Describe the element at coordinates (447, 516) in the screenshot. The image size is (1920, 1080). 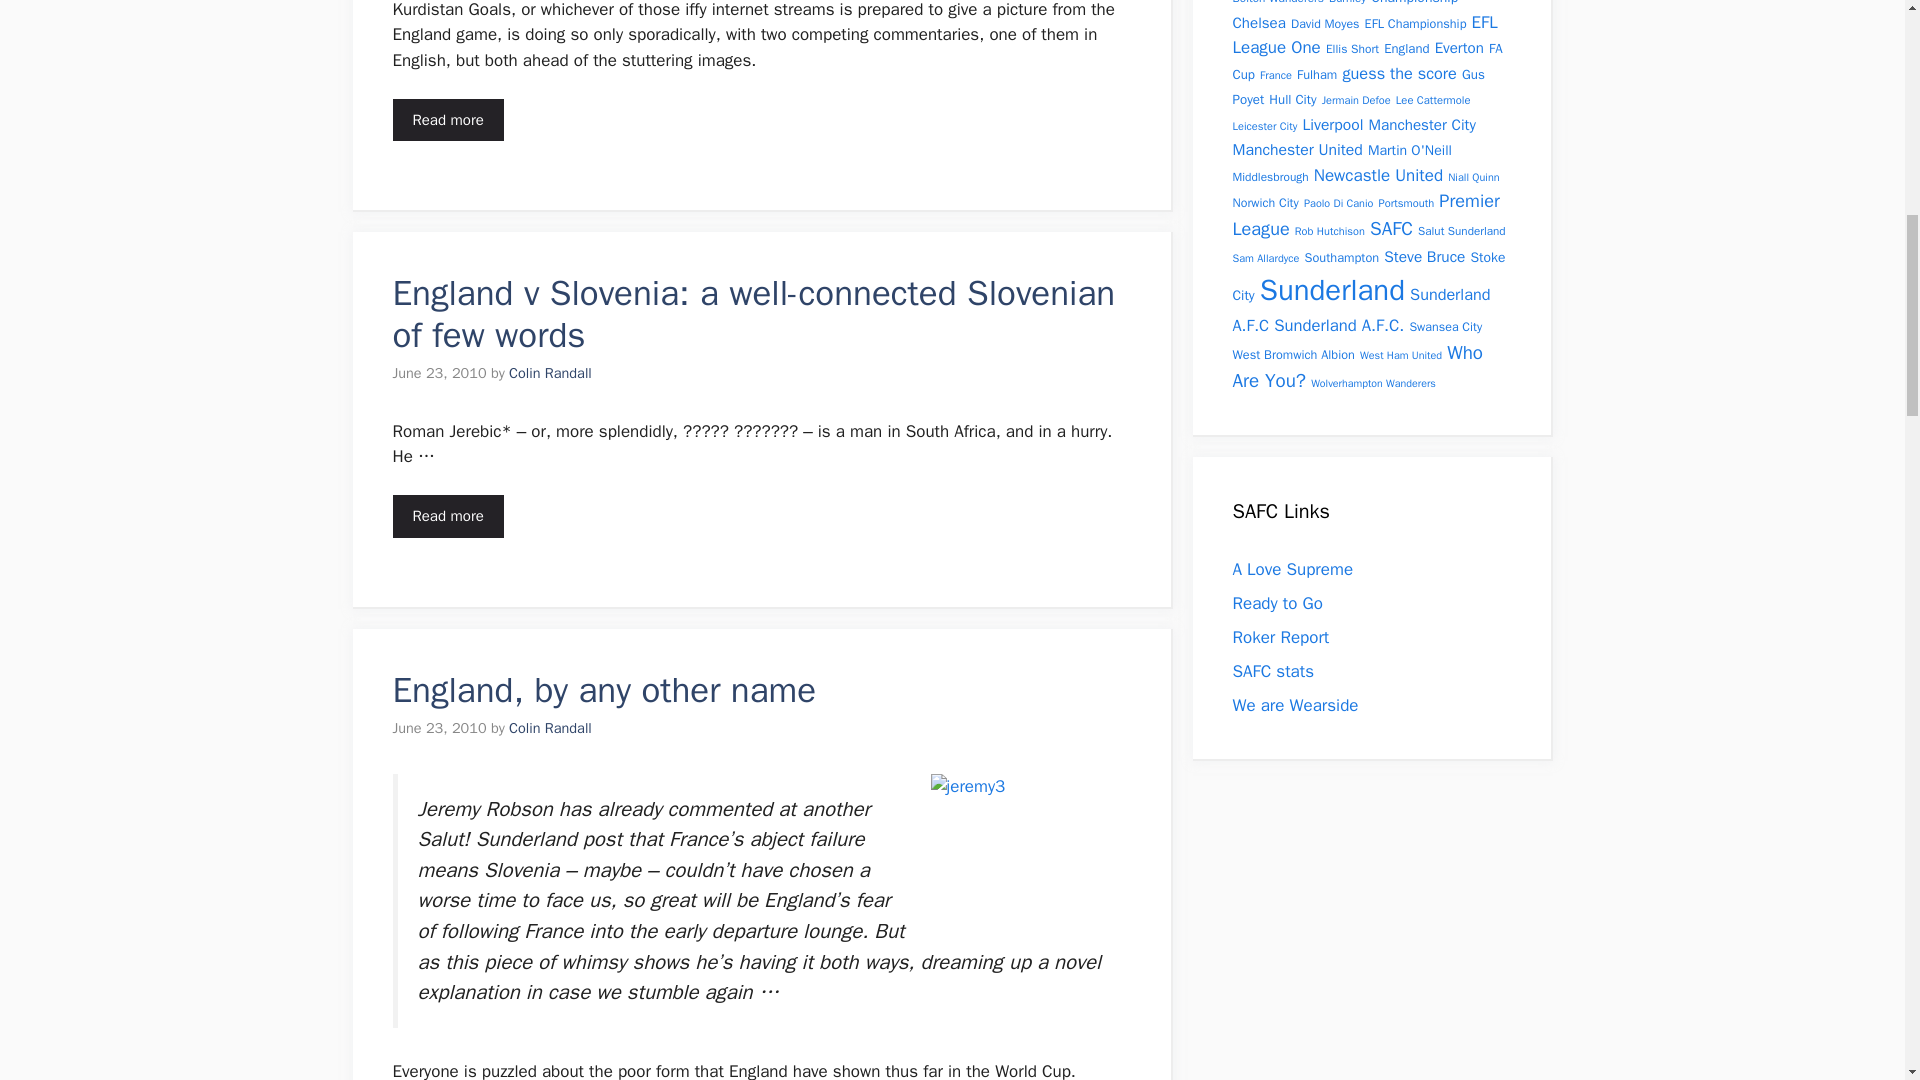
I see `England v Slovenia: a well-connected Slovenian of few words` at that location.